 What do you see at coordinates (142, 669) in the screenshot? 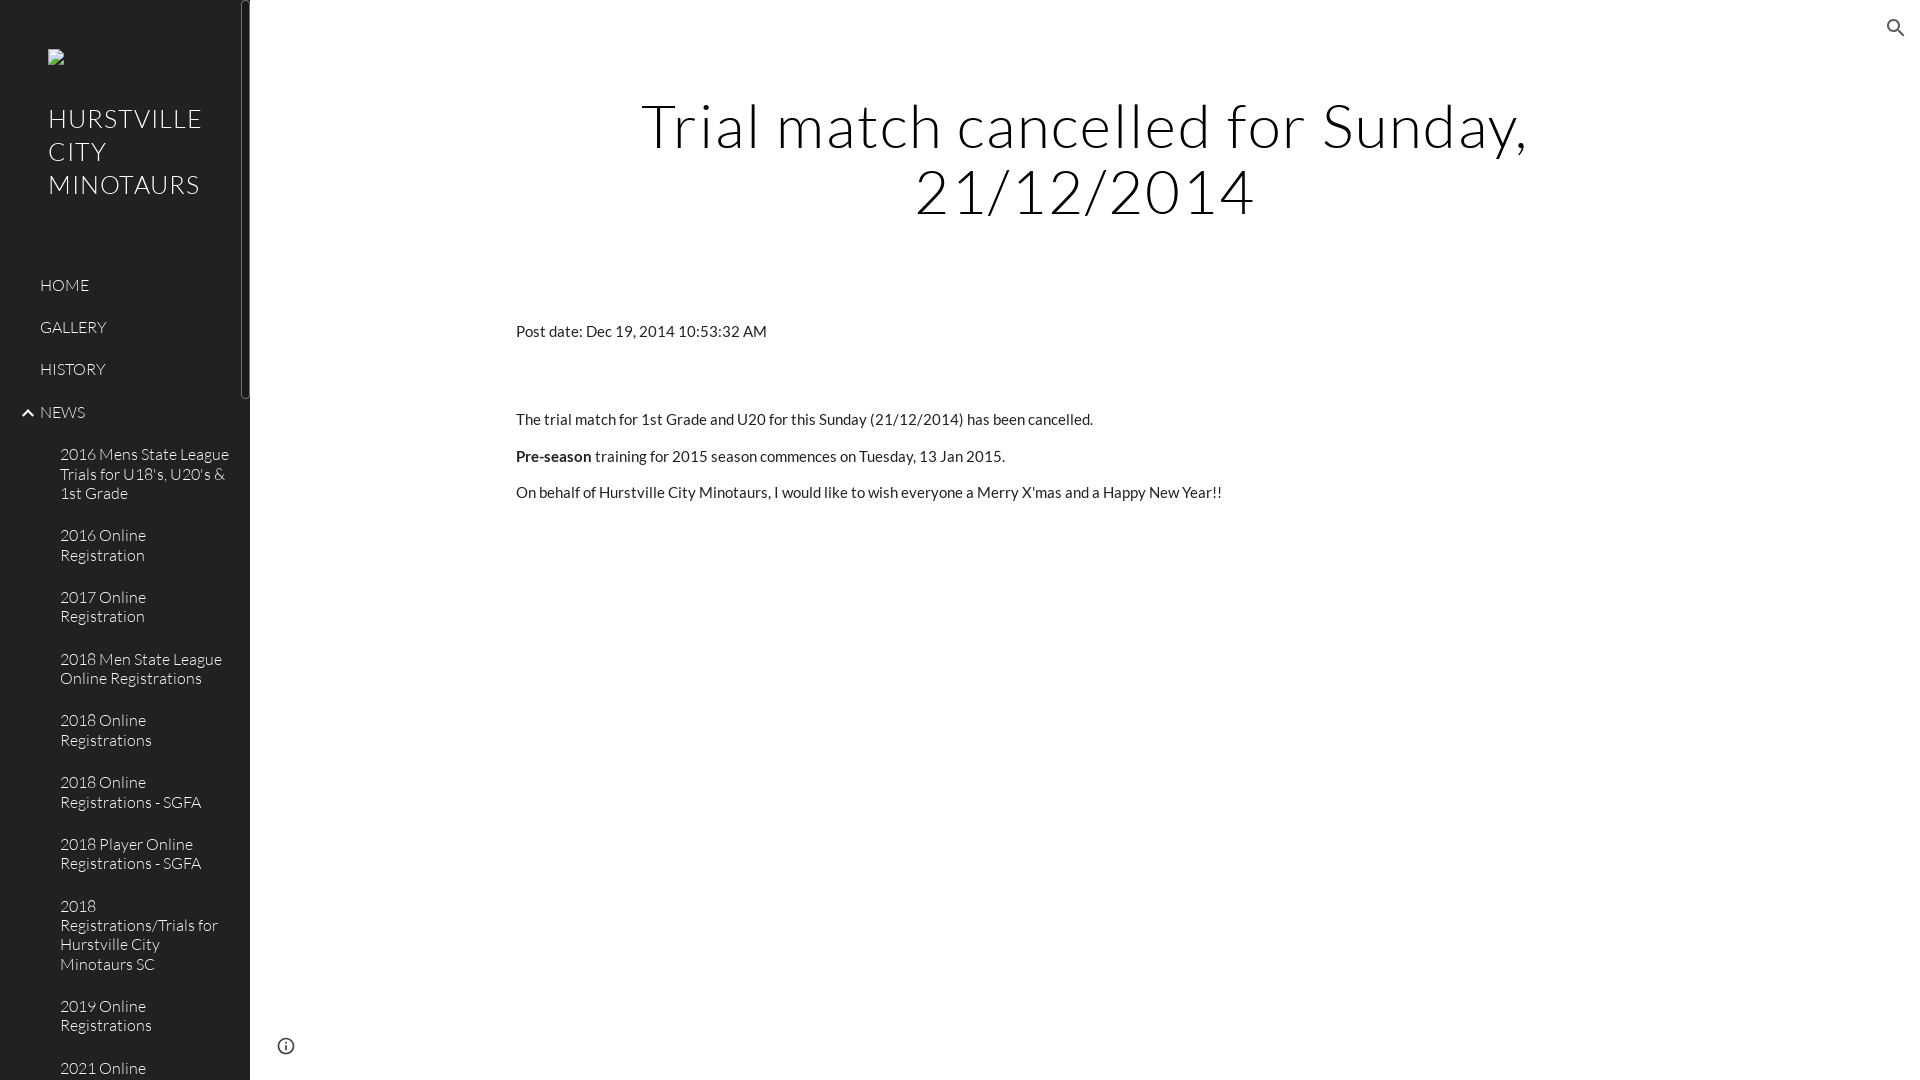
I see `2018 Men State League Online Registrations` at bounding box center [142, 669].